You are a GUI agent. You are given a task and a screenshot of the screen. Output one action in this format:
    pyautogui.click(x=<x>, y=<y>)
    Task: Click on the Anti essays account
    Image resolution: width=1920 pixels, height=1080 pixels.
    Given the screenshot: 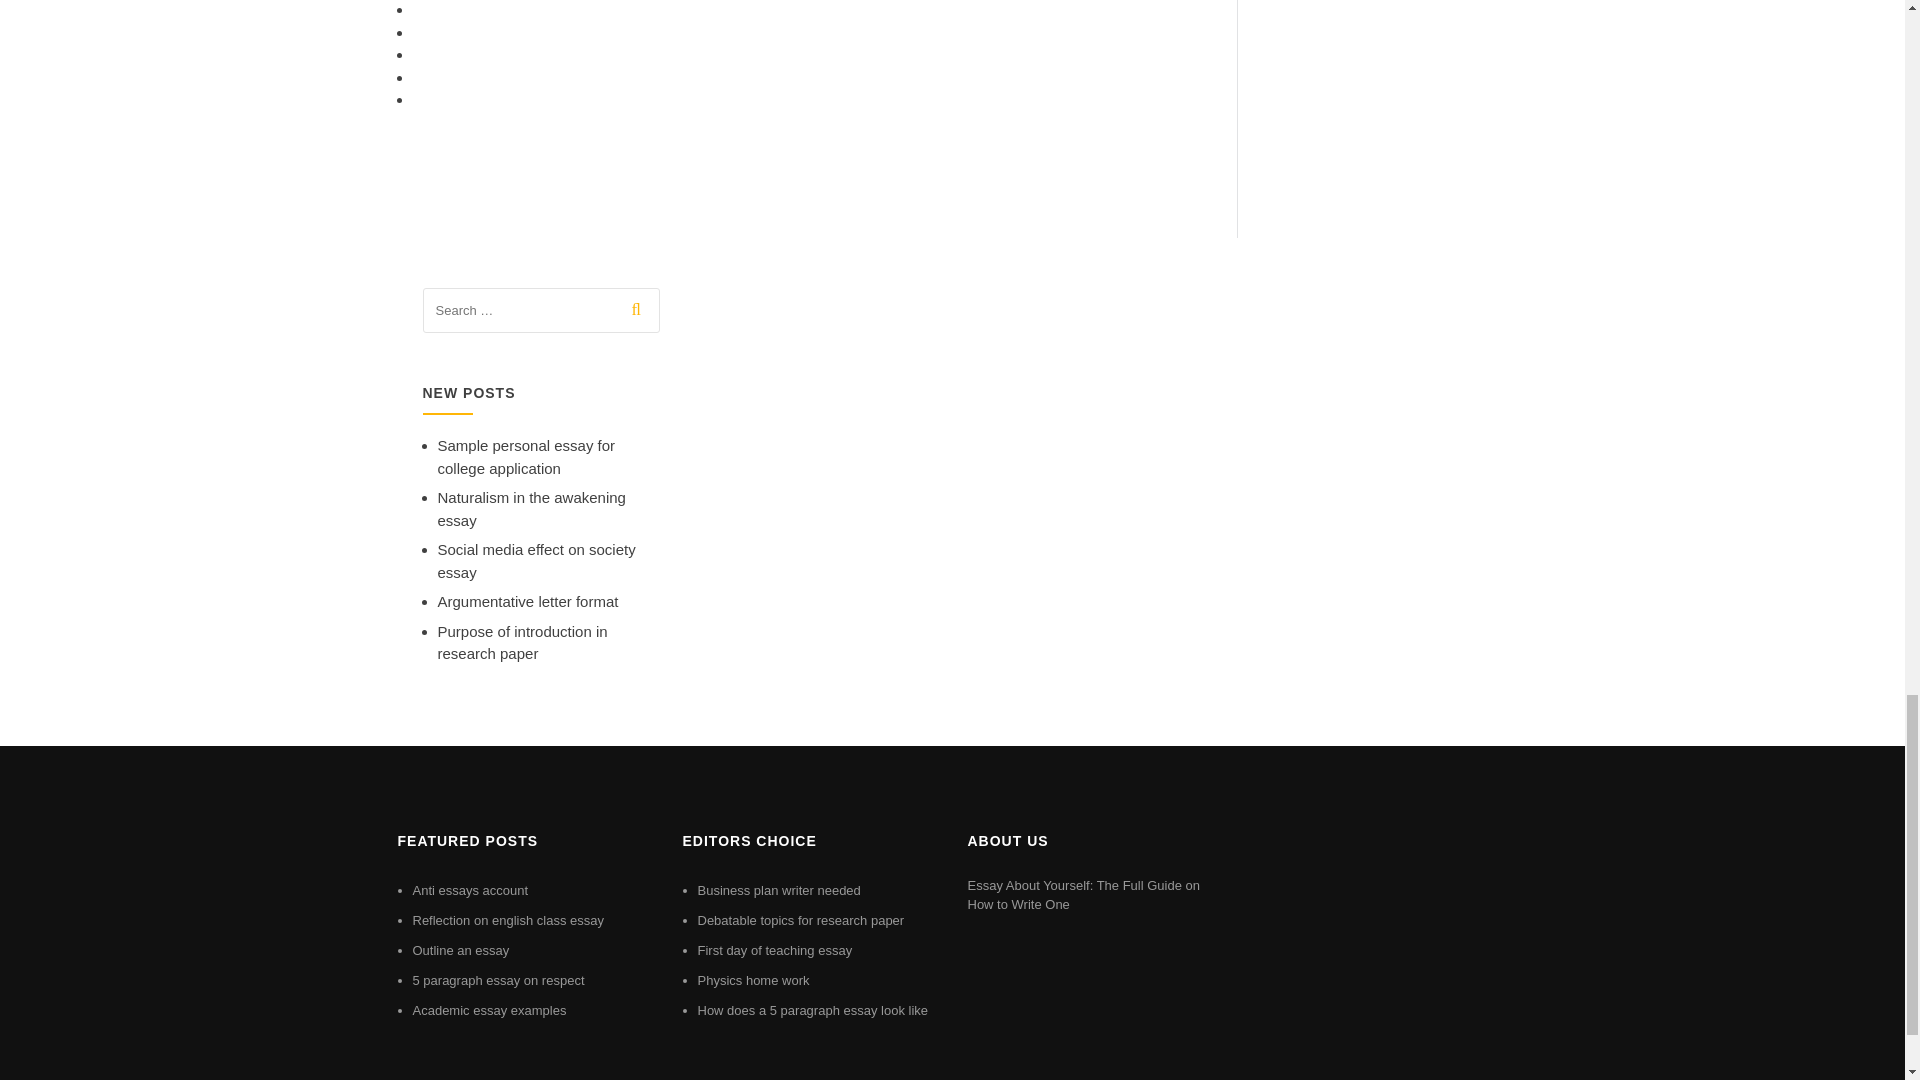 What is the action you would take?
    pyautogui.click(x=470, y=890)
    